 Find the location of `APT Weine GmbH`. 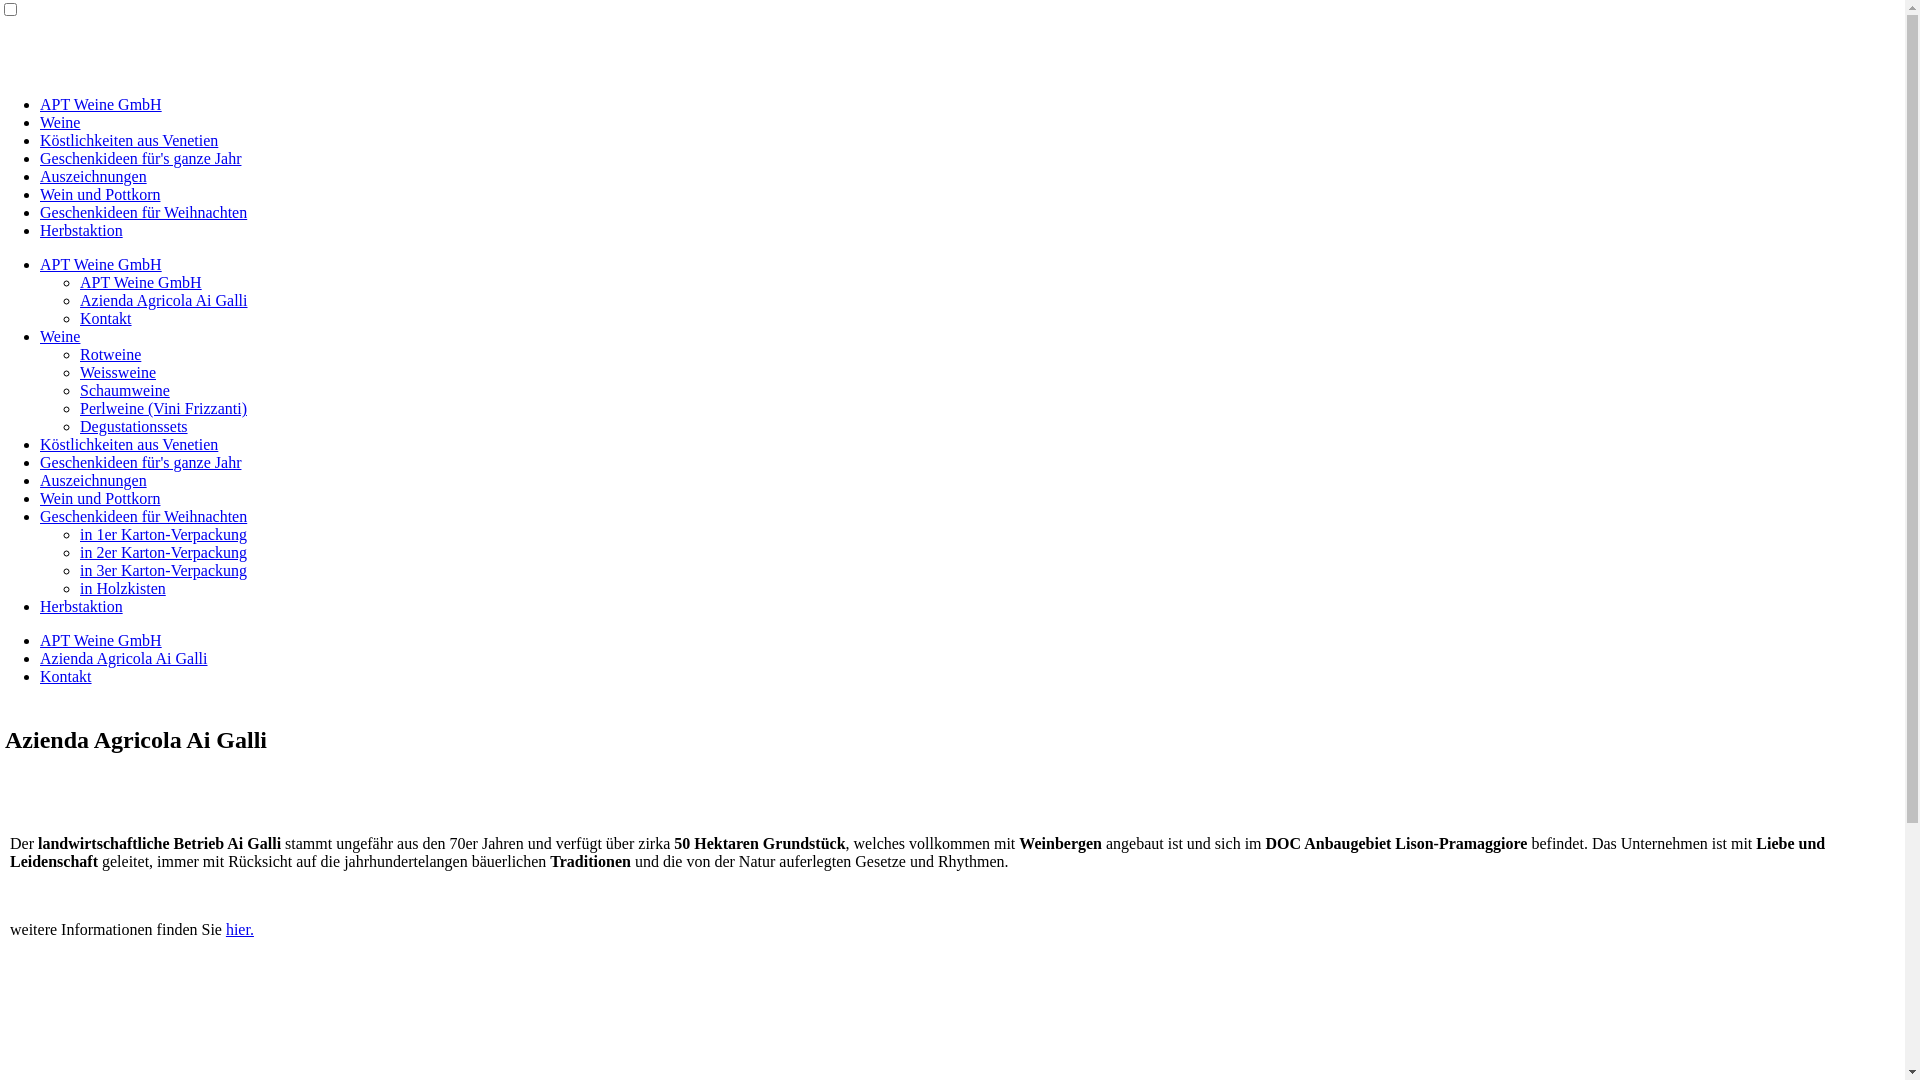

APT Weine GmbH is located at coordinates (101, 640).